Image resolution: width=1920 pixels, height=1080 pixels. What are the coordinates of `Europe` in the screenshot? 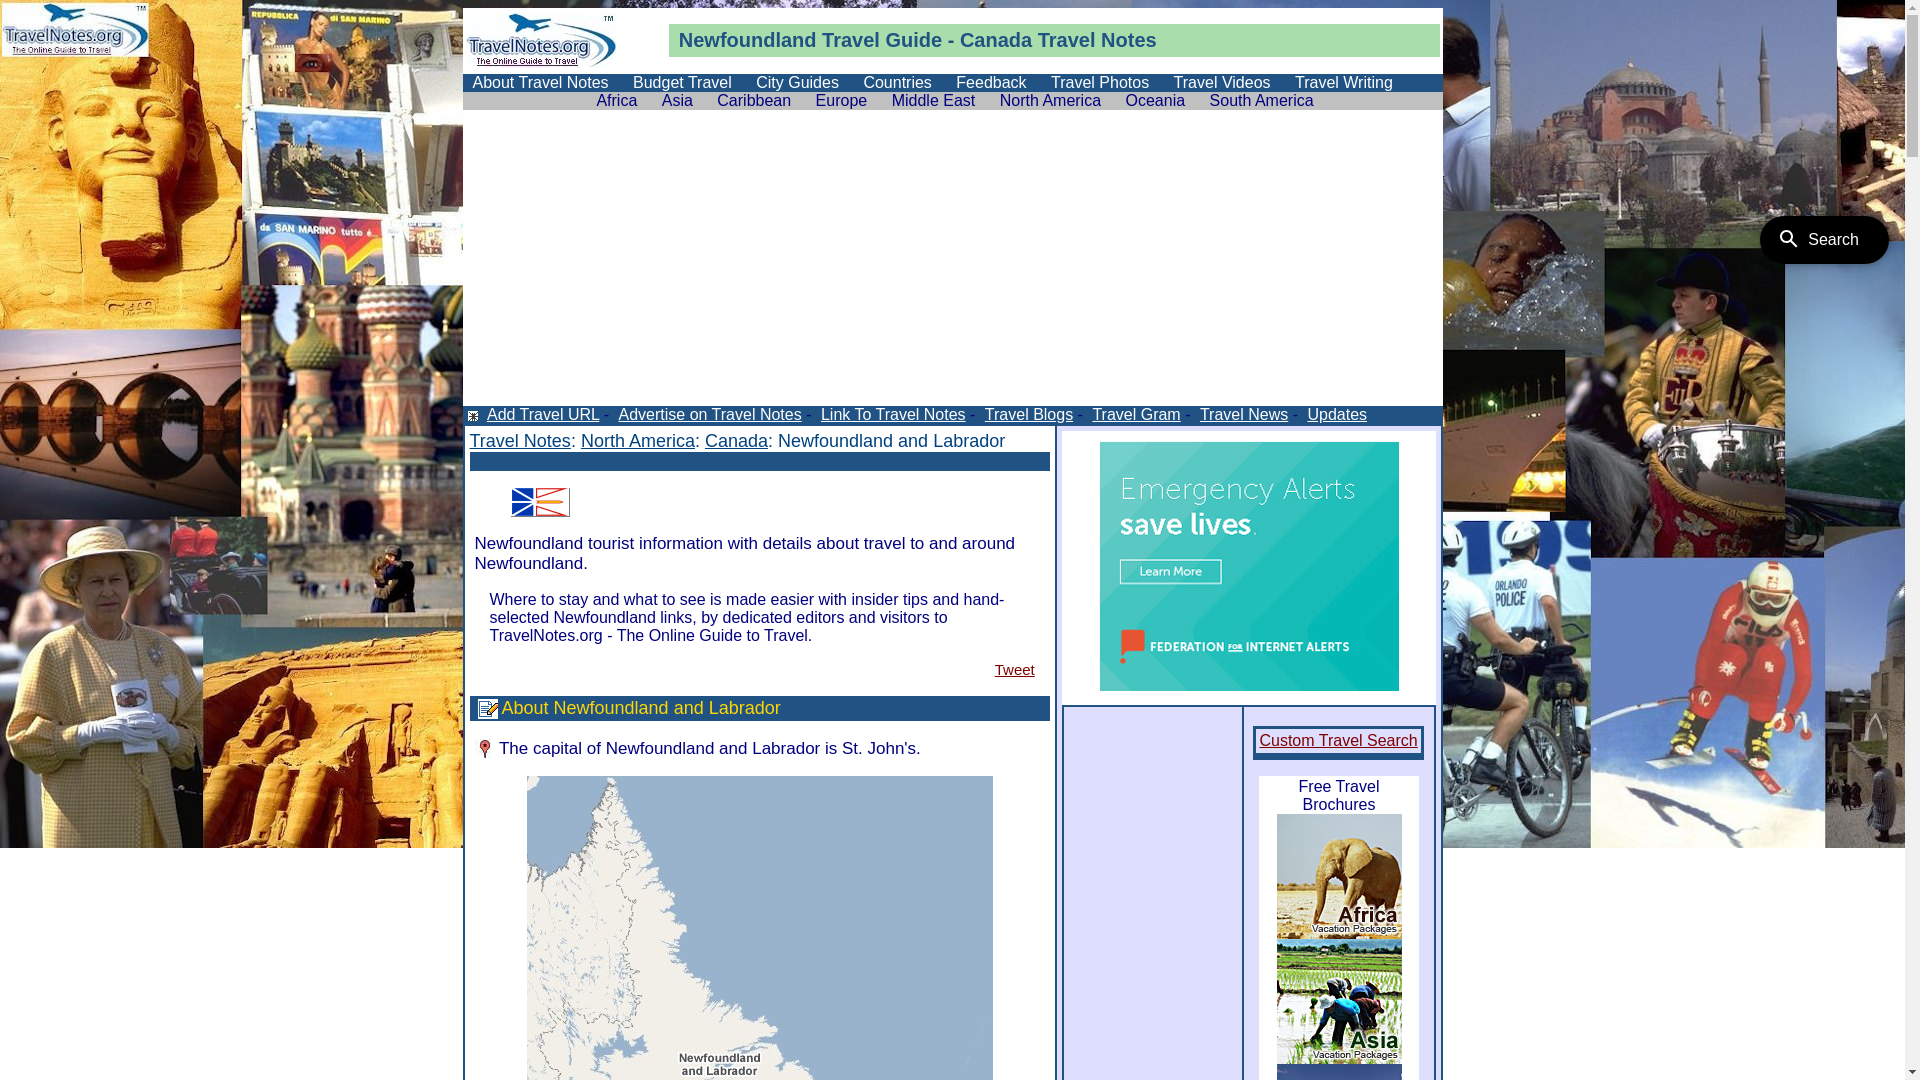 It's located at (842, 100).